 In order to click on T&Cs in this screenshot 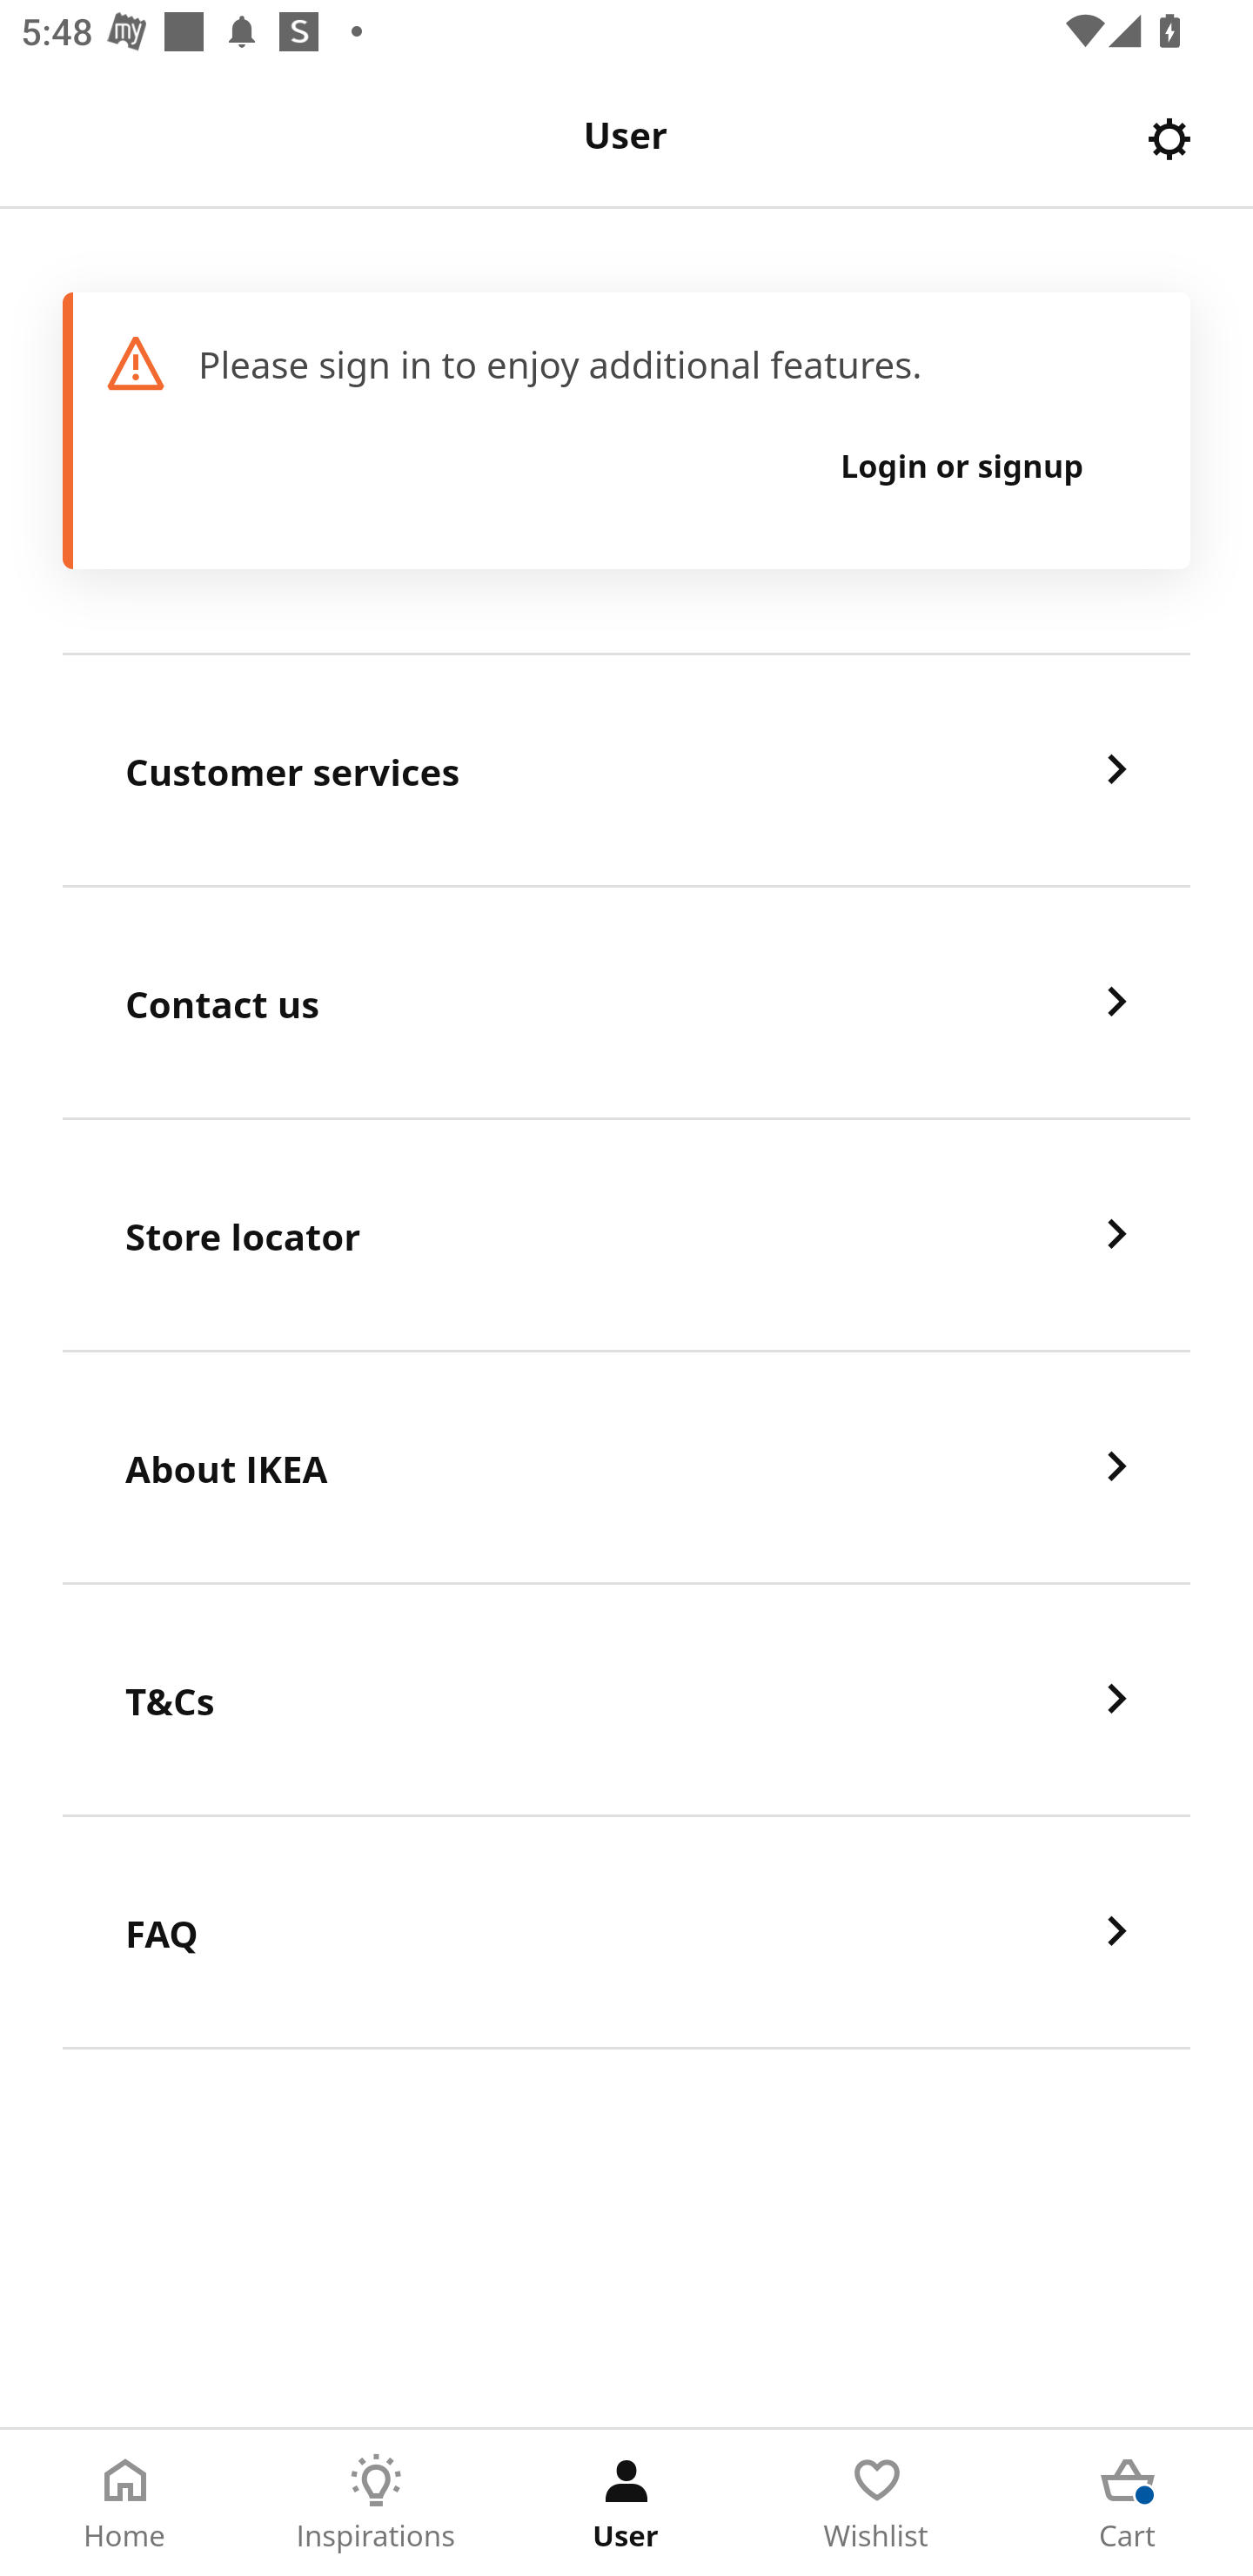, I will do `click(626, 1700)`.